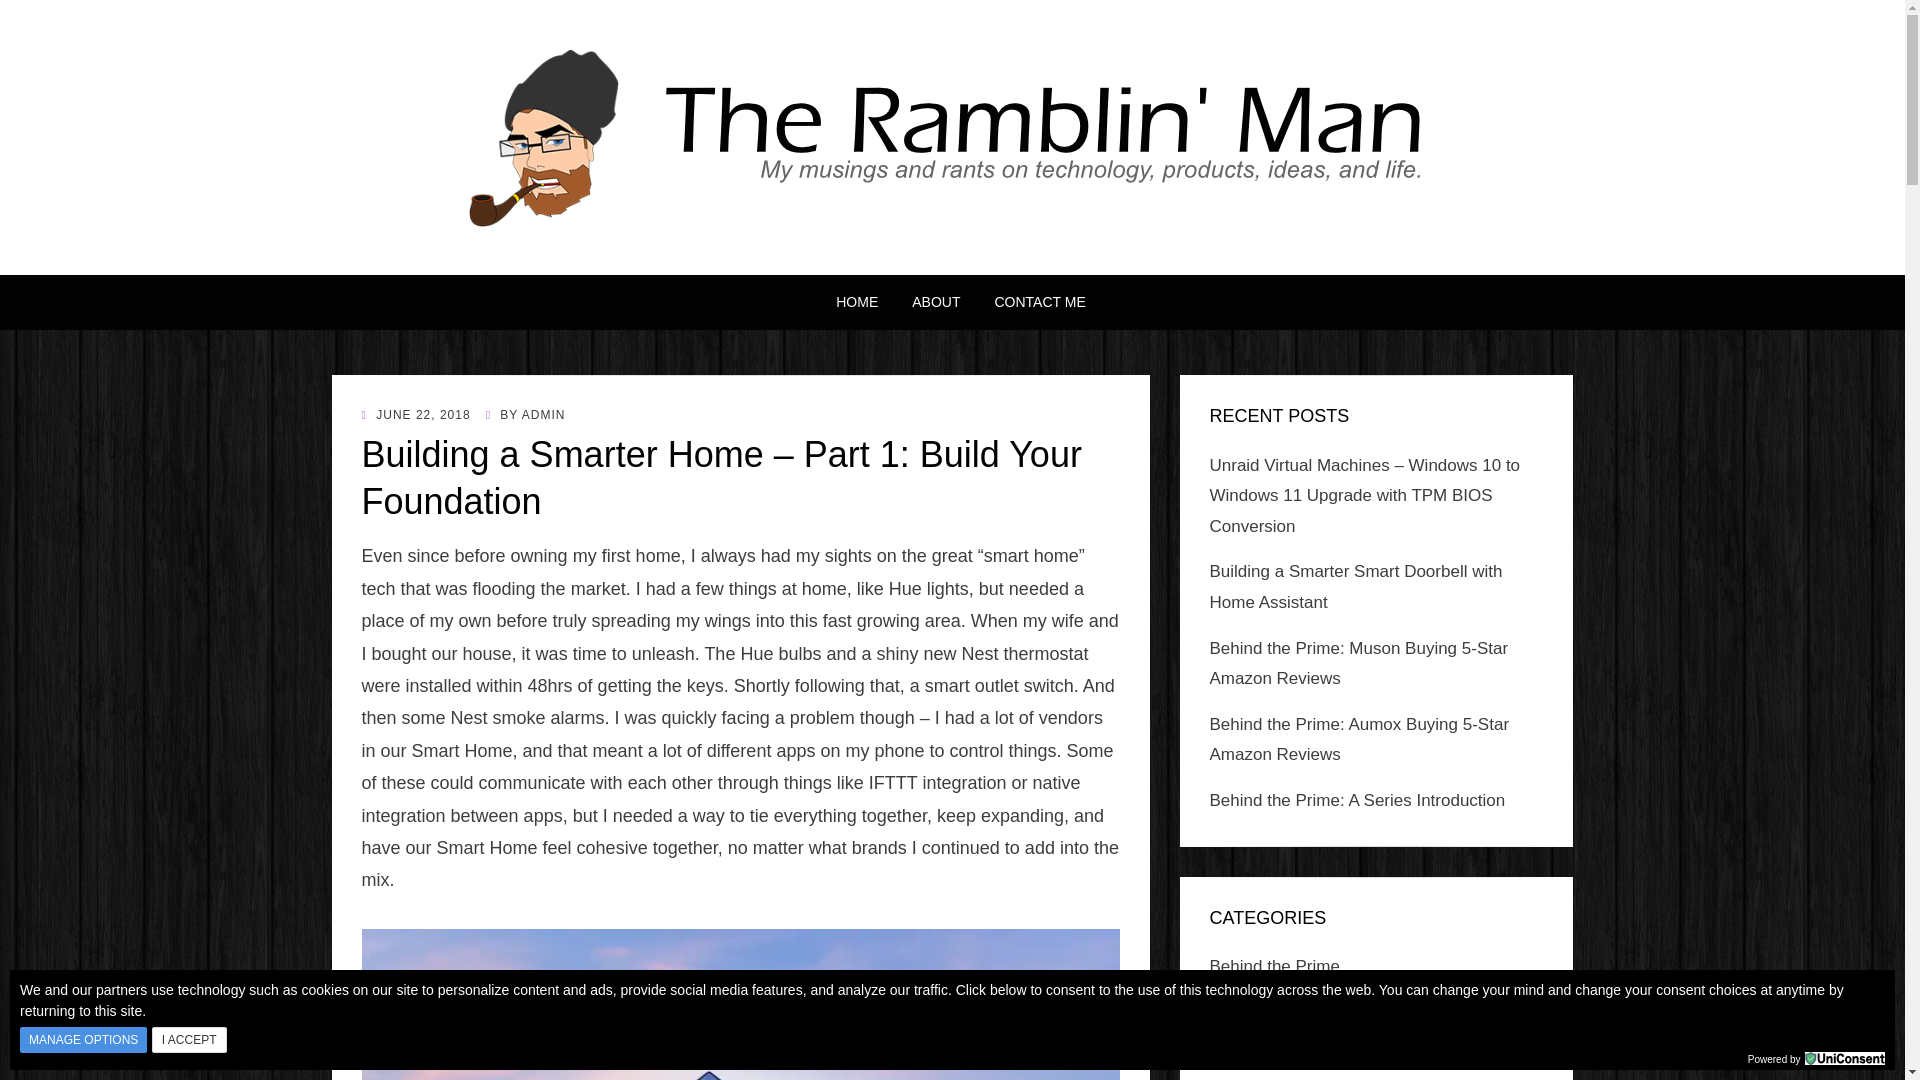 Image resolution: width=1920 pixels, height=1080 pixels. I want to click on Random Thoughts, so click(1279, 1057).